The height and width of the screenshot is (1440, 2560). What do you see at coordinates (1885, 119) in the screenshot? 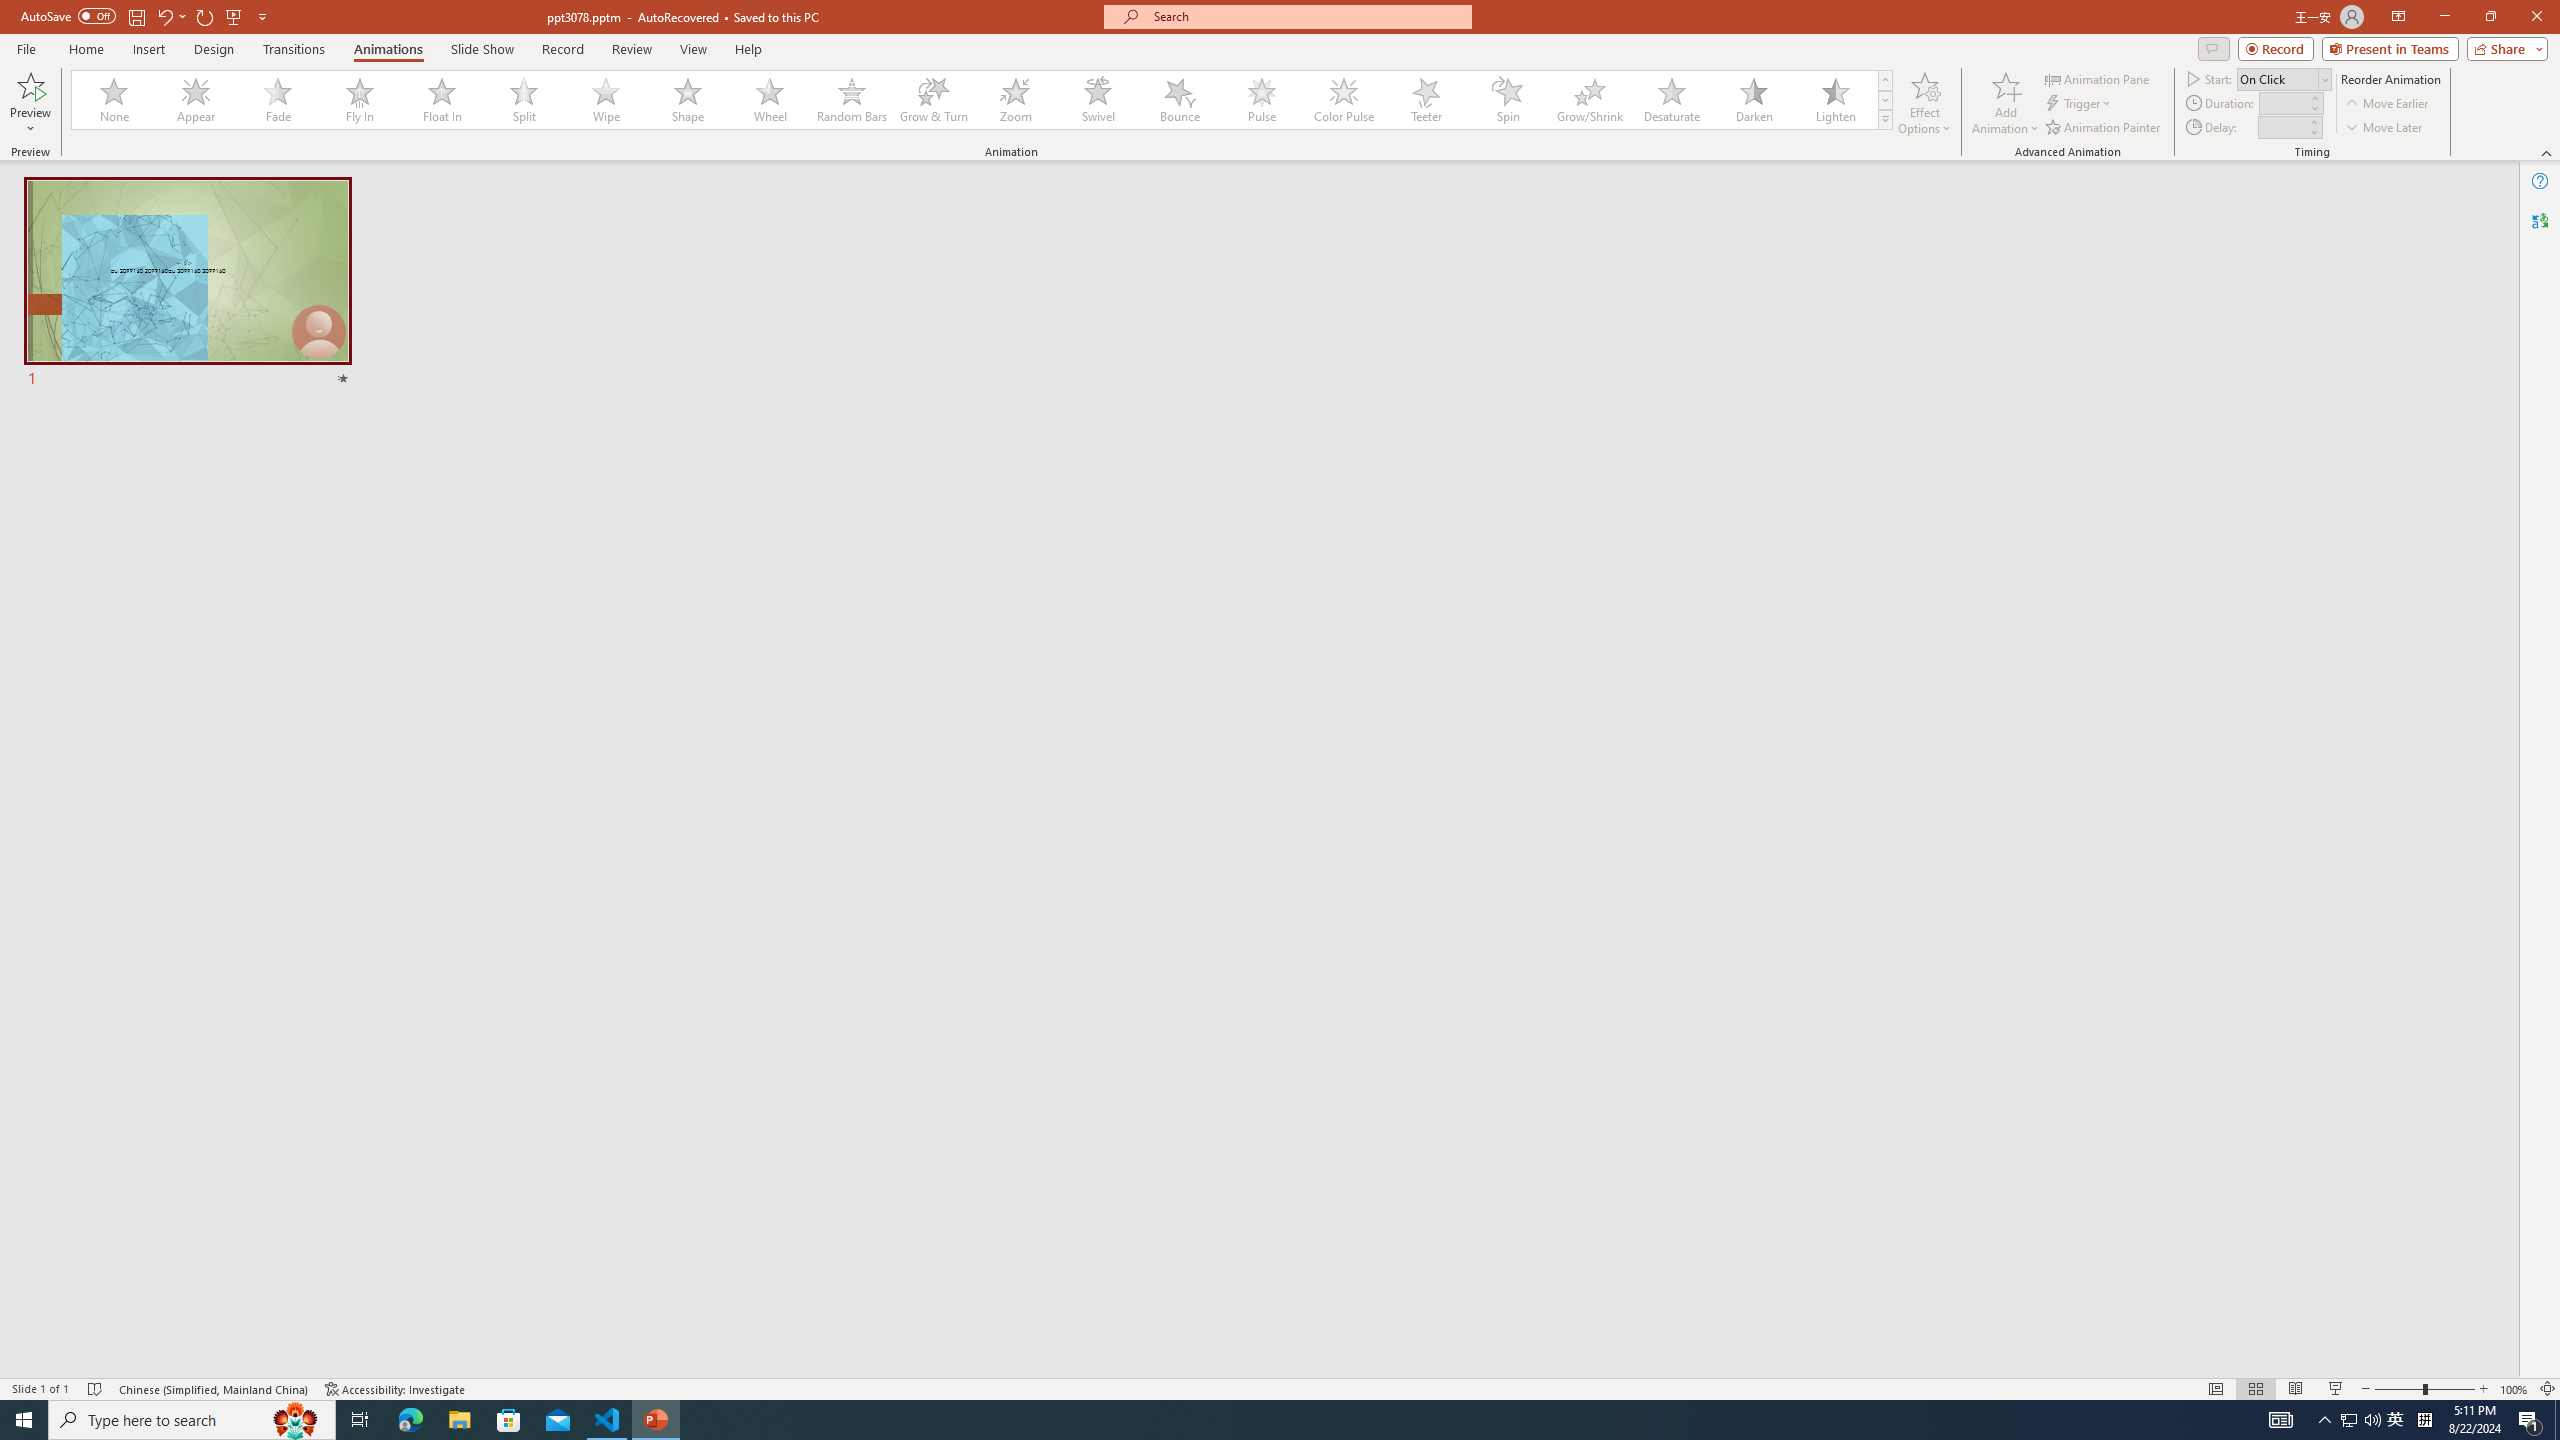
I see `Animation Styles` at bounding box center [1885, 119].